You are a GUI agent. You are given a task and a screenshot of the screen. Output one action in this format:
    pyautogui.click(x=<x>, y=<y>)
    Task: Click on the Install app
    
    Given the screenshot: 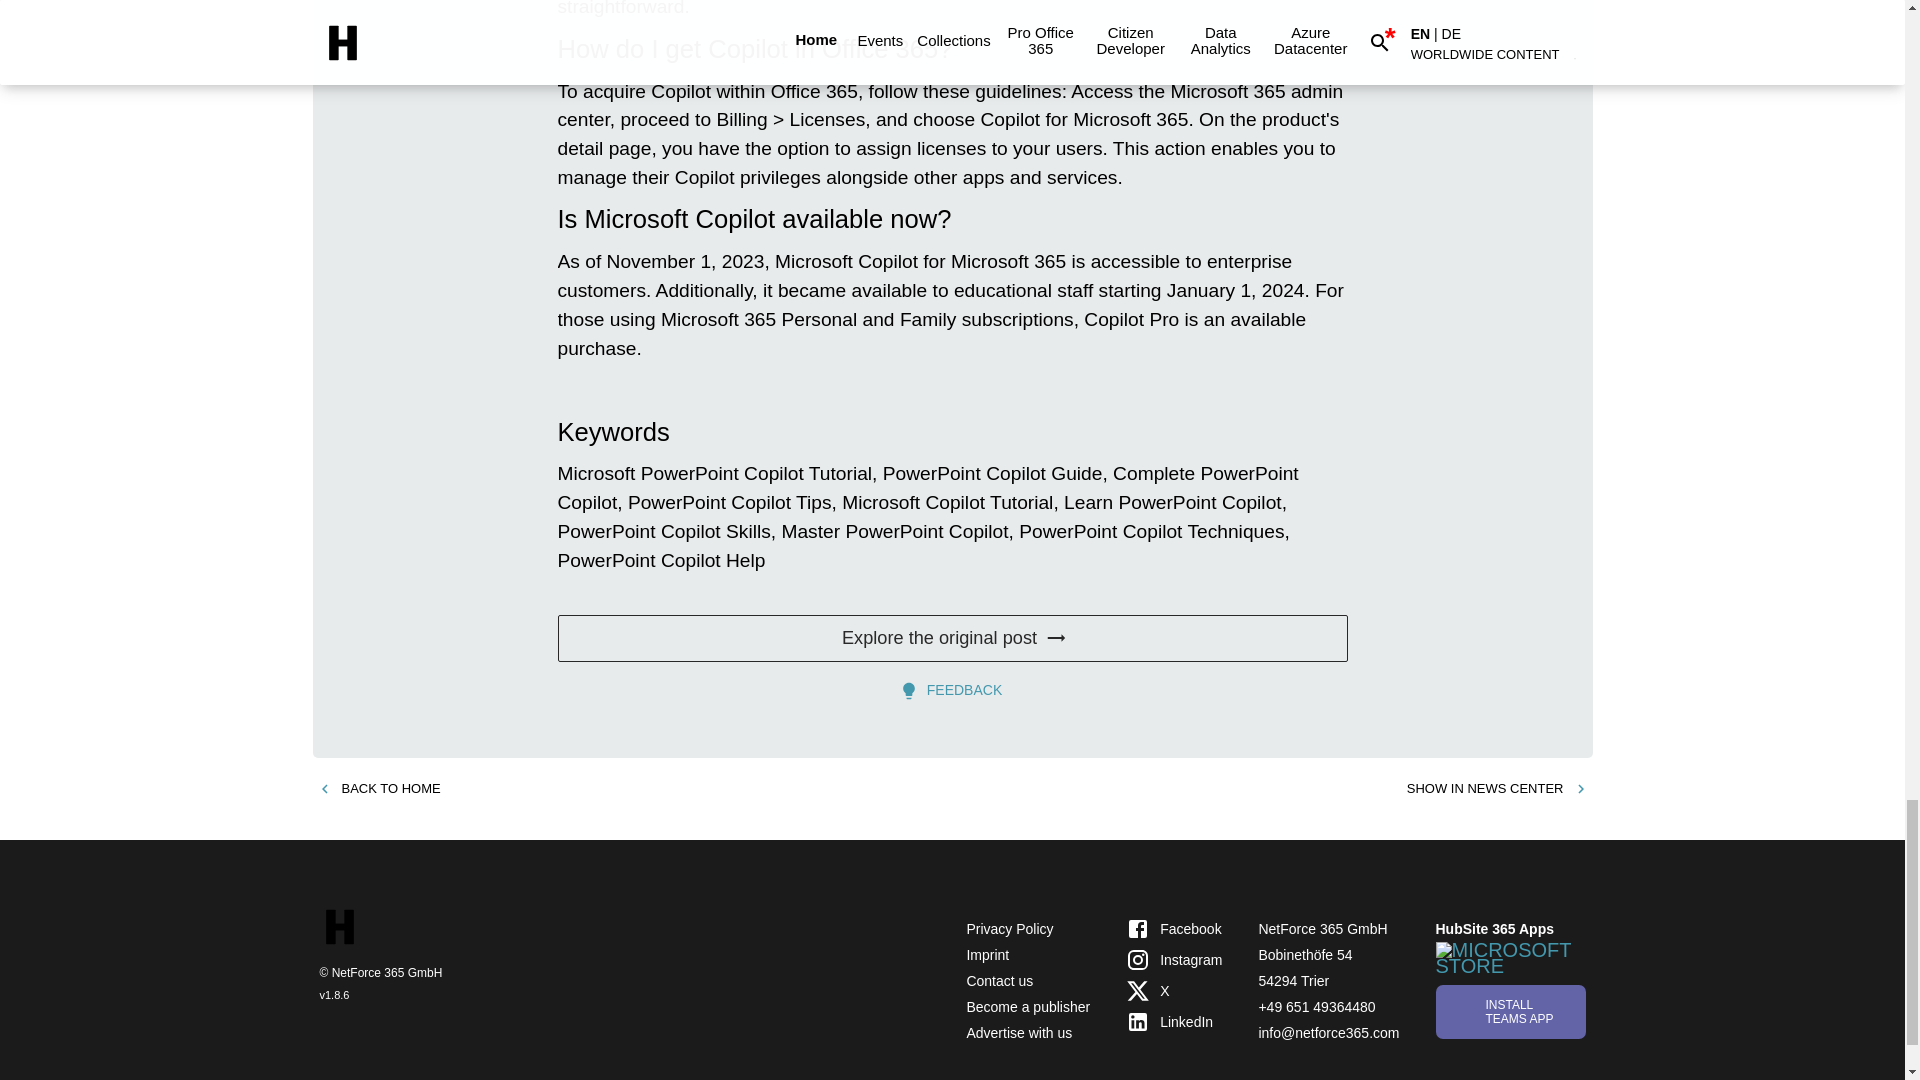 What is the action you would take?
    pyautogui.click(x=1510, y=1010)
    